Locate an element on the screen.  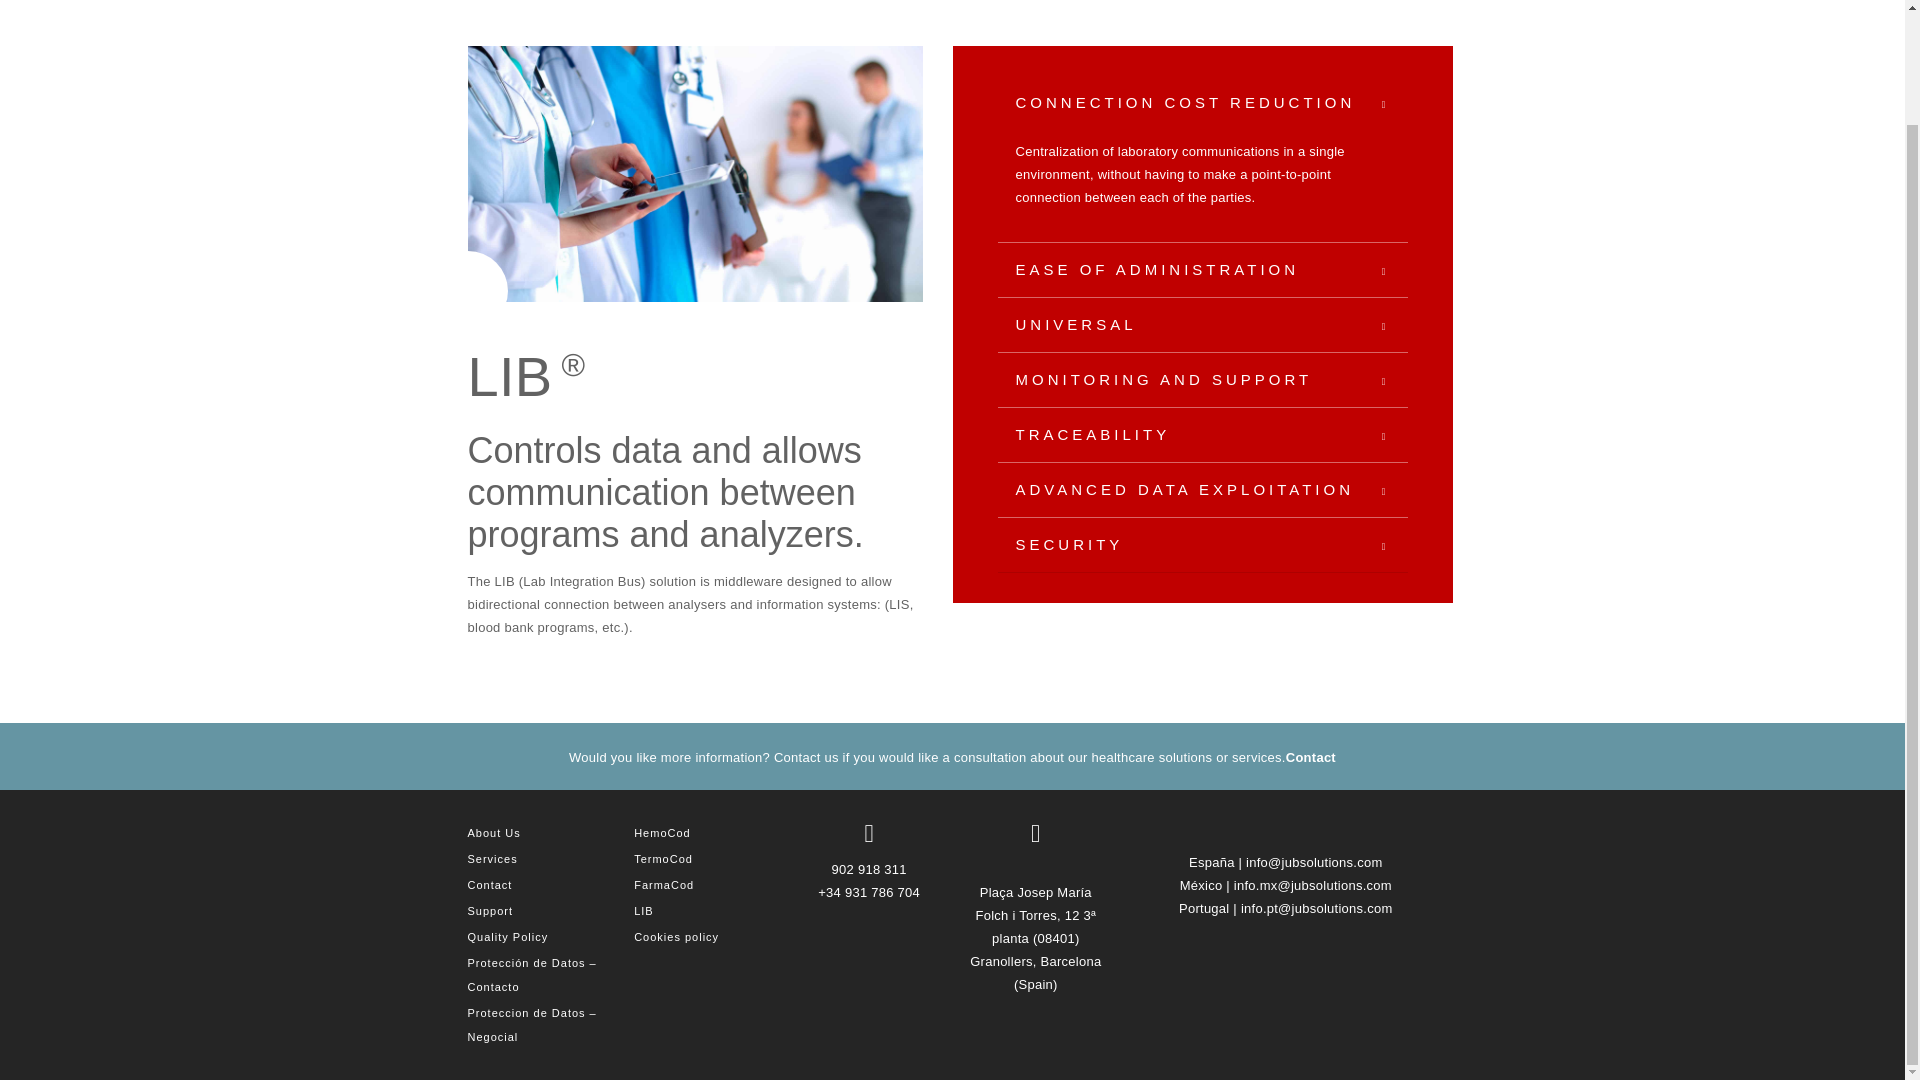
EASE OF ADMINISTRATION is located at coordinates (1202, 270).